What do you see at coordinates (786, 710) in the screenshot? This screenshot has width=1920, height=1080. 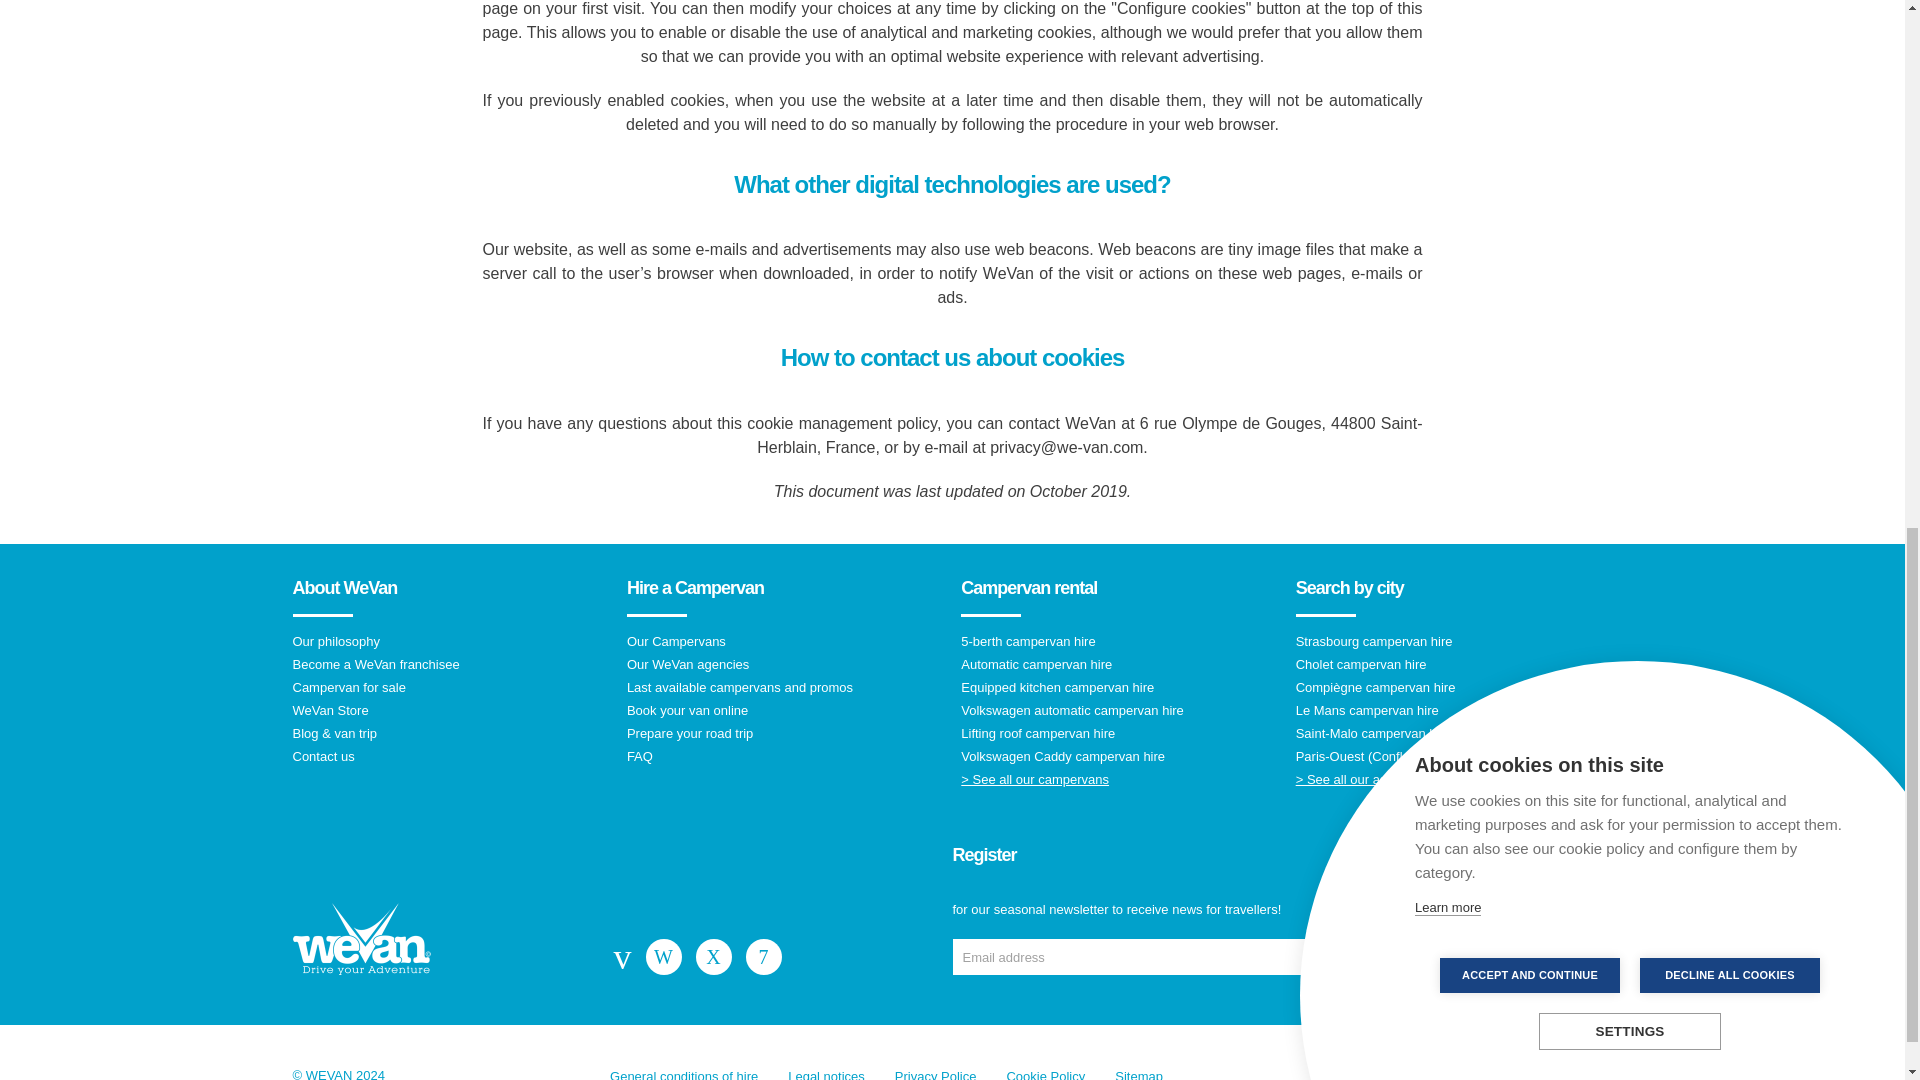 I see `Book your van online` at bounding box center [786, 710].